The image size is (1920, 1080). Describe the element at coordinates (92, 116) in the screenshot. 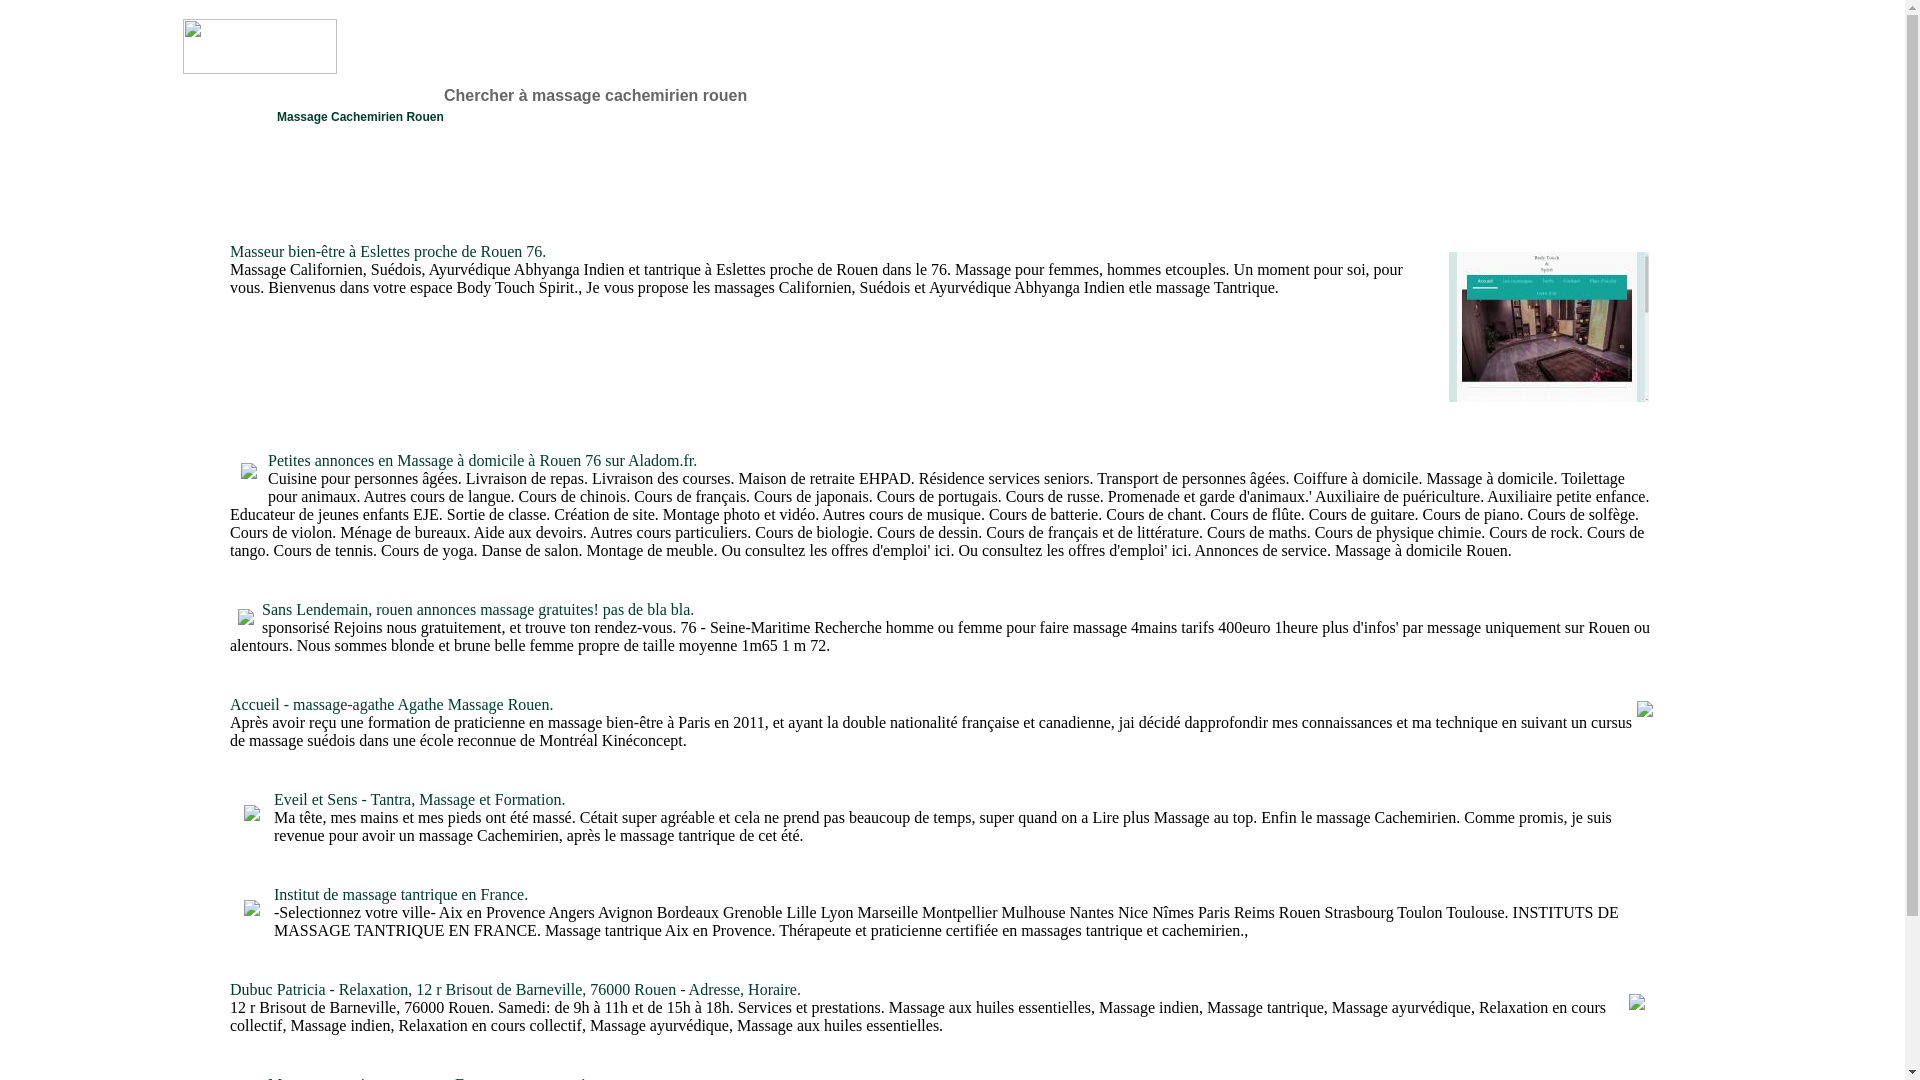

I see `fauteuil massant occasion` at that location.